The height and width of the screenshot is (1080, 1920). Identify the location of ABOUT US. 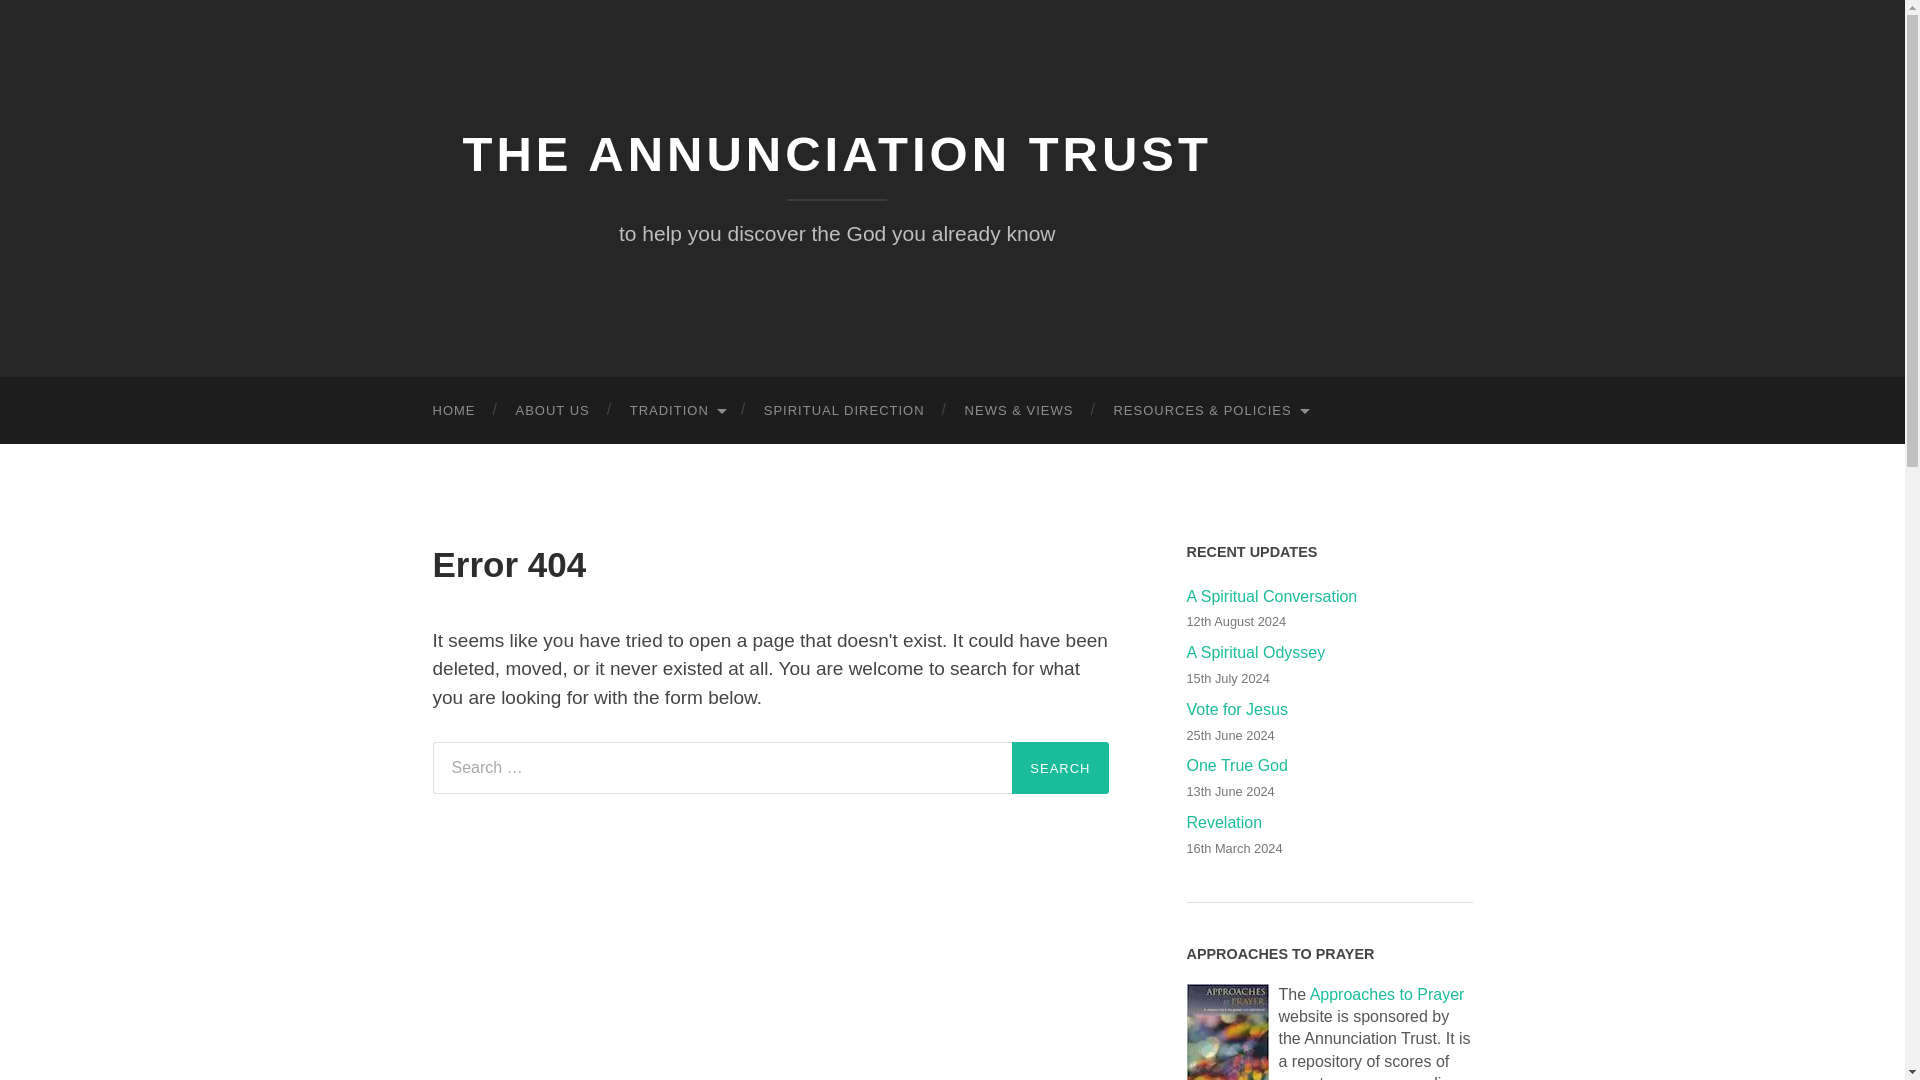
(552, 410).